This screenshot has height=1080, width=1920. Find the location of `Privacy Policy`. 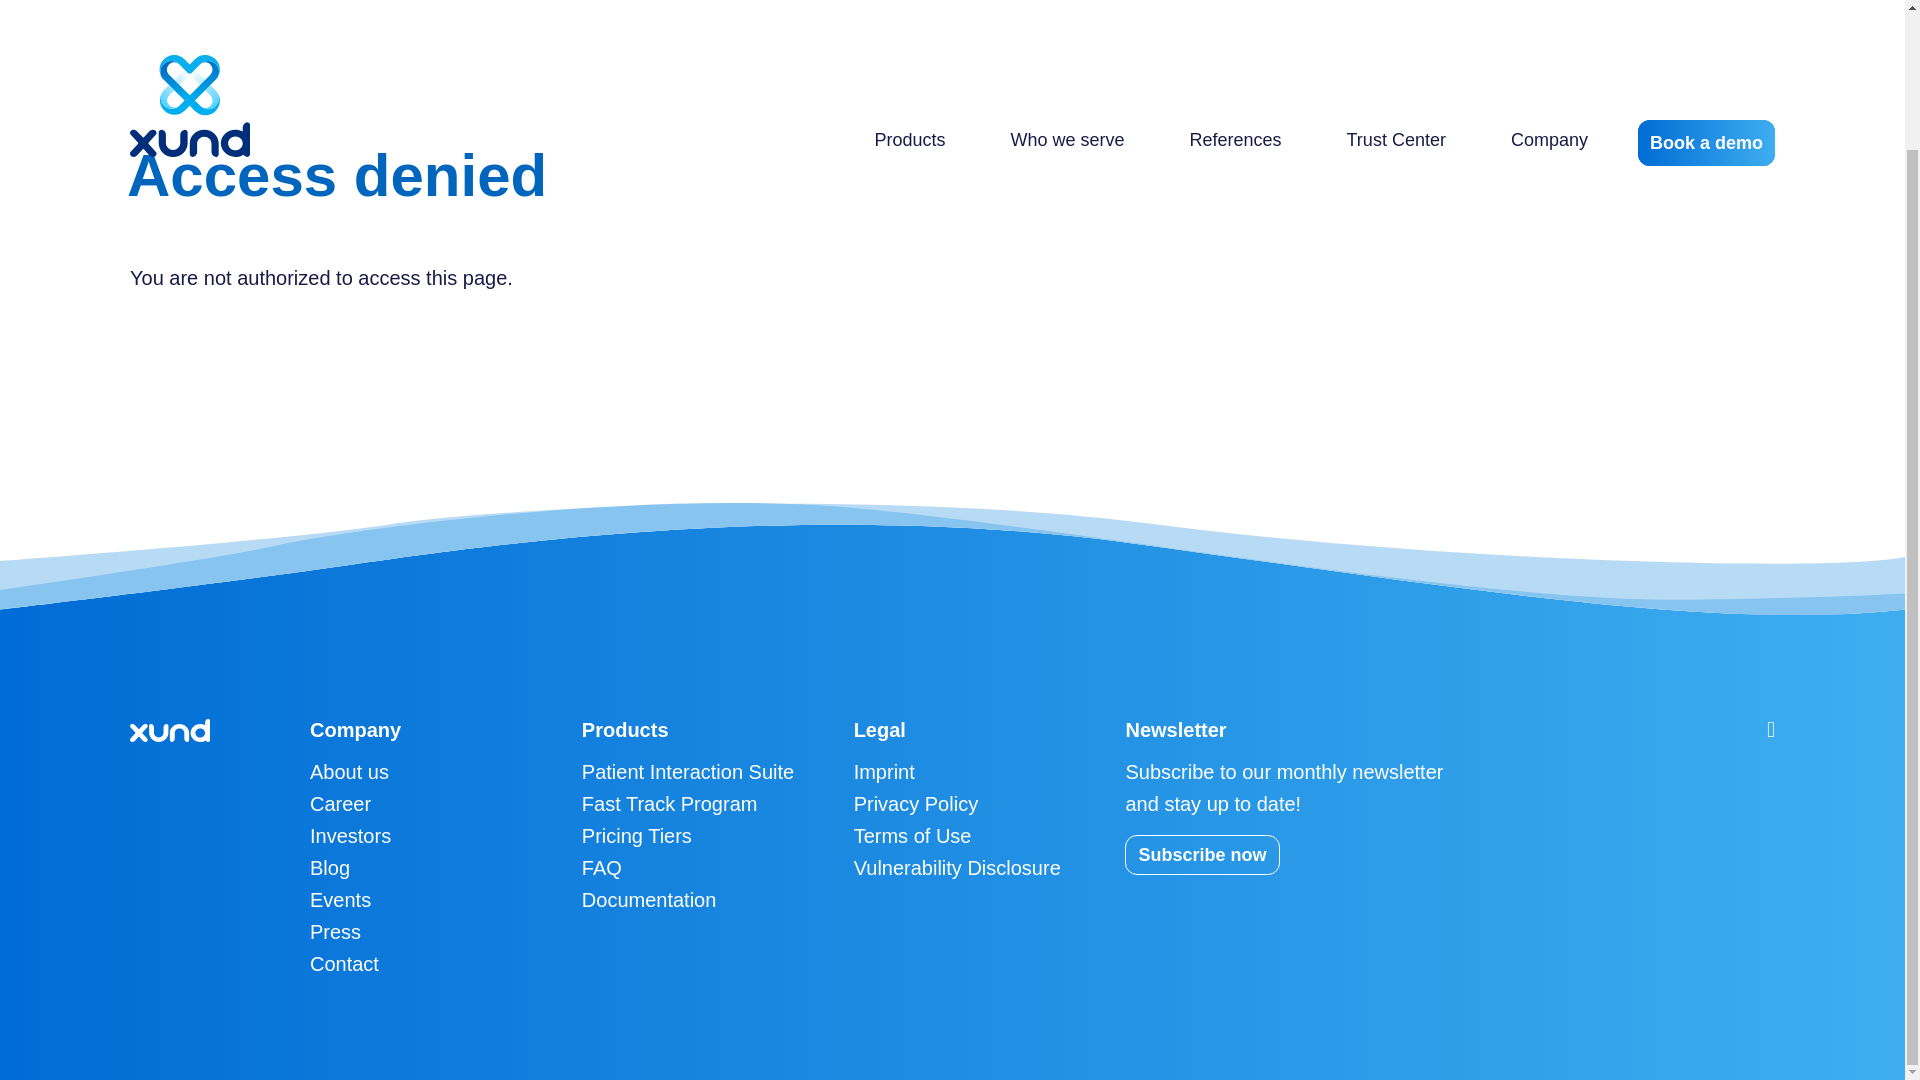

Privacy Policy is located at coordinates (916, 804).